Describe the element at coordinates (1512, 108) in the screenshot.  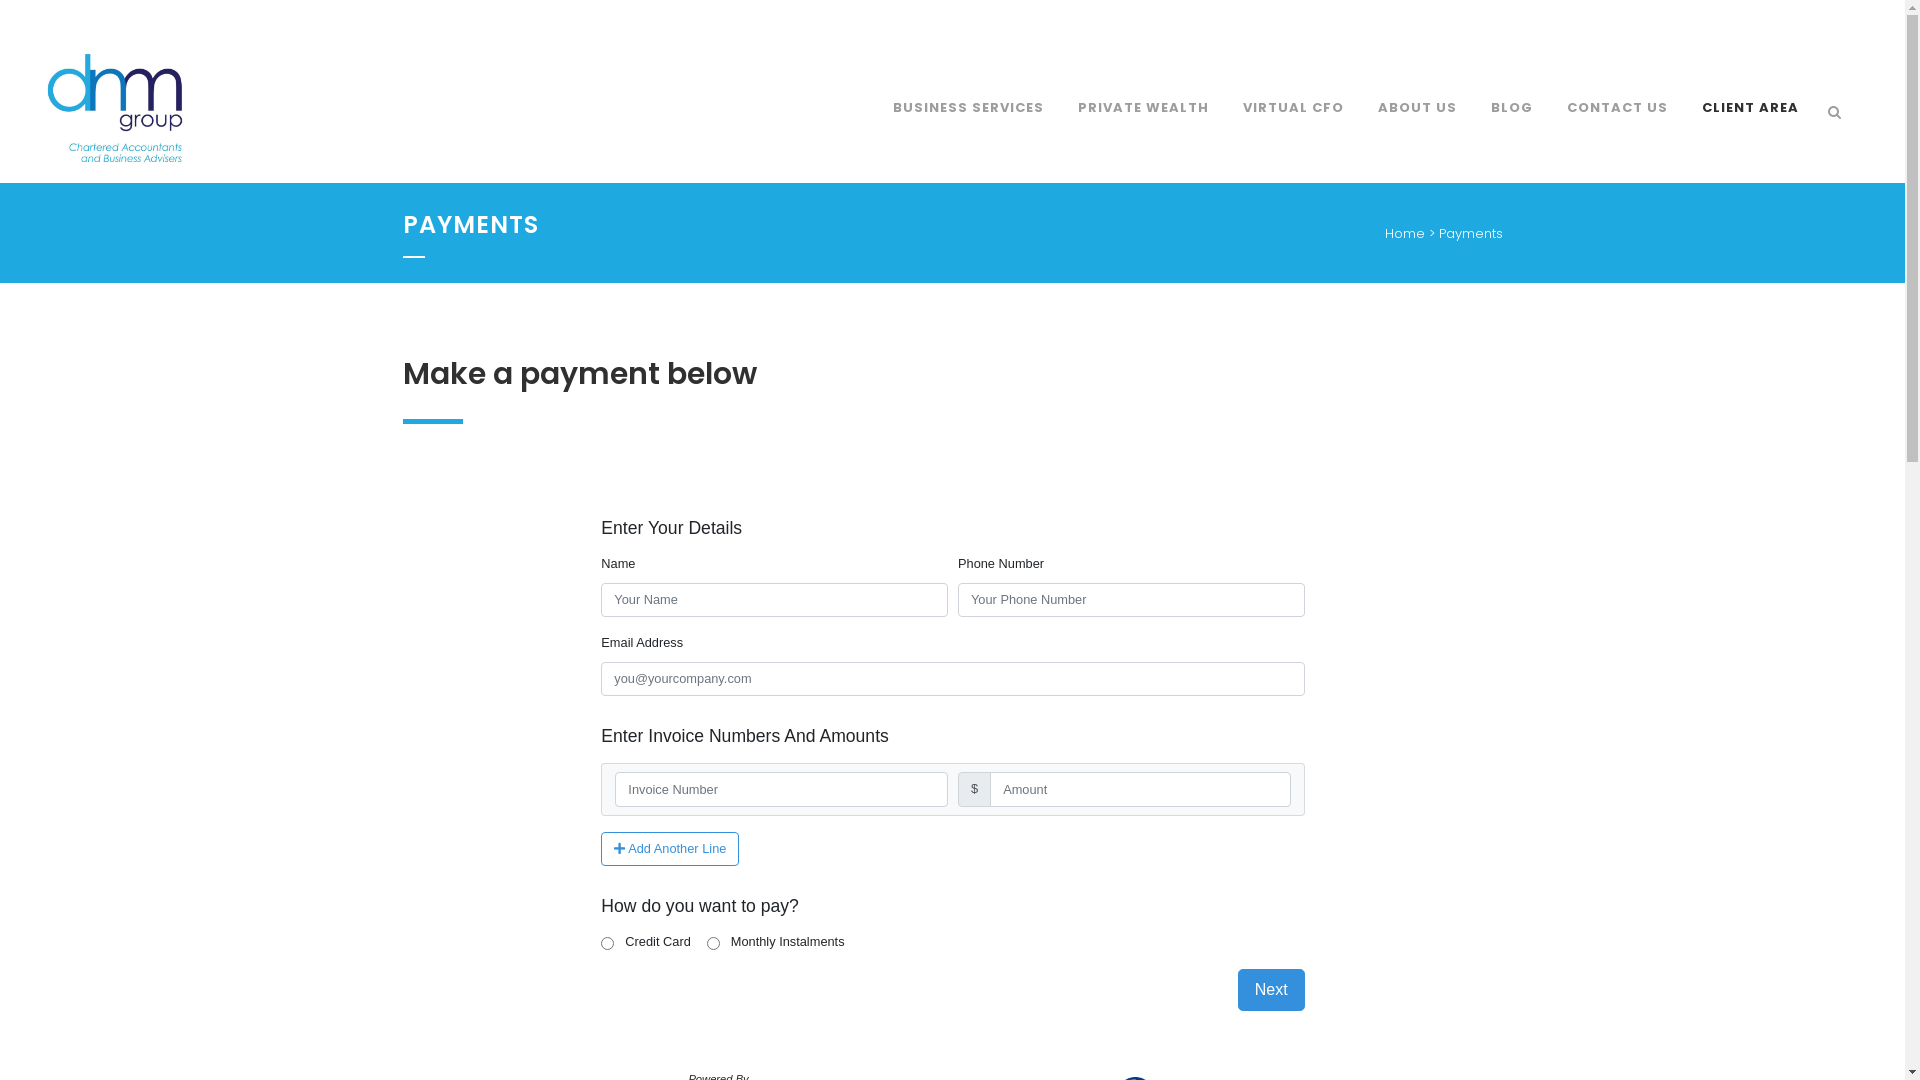
I see `BLOG` at that location.